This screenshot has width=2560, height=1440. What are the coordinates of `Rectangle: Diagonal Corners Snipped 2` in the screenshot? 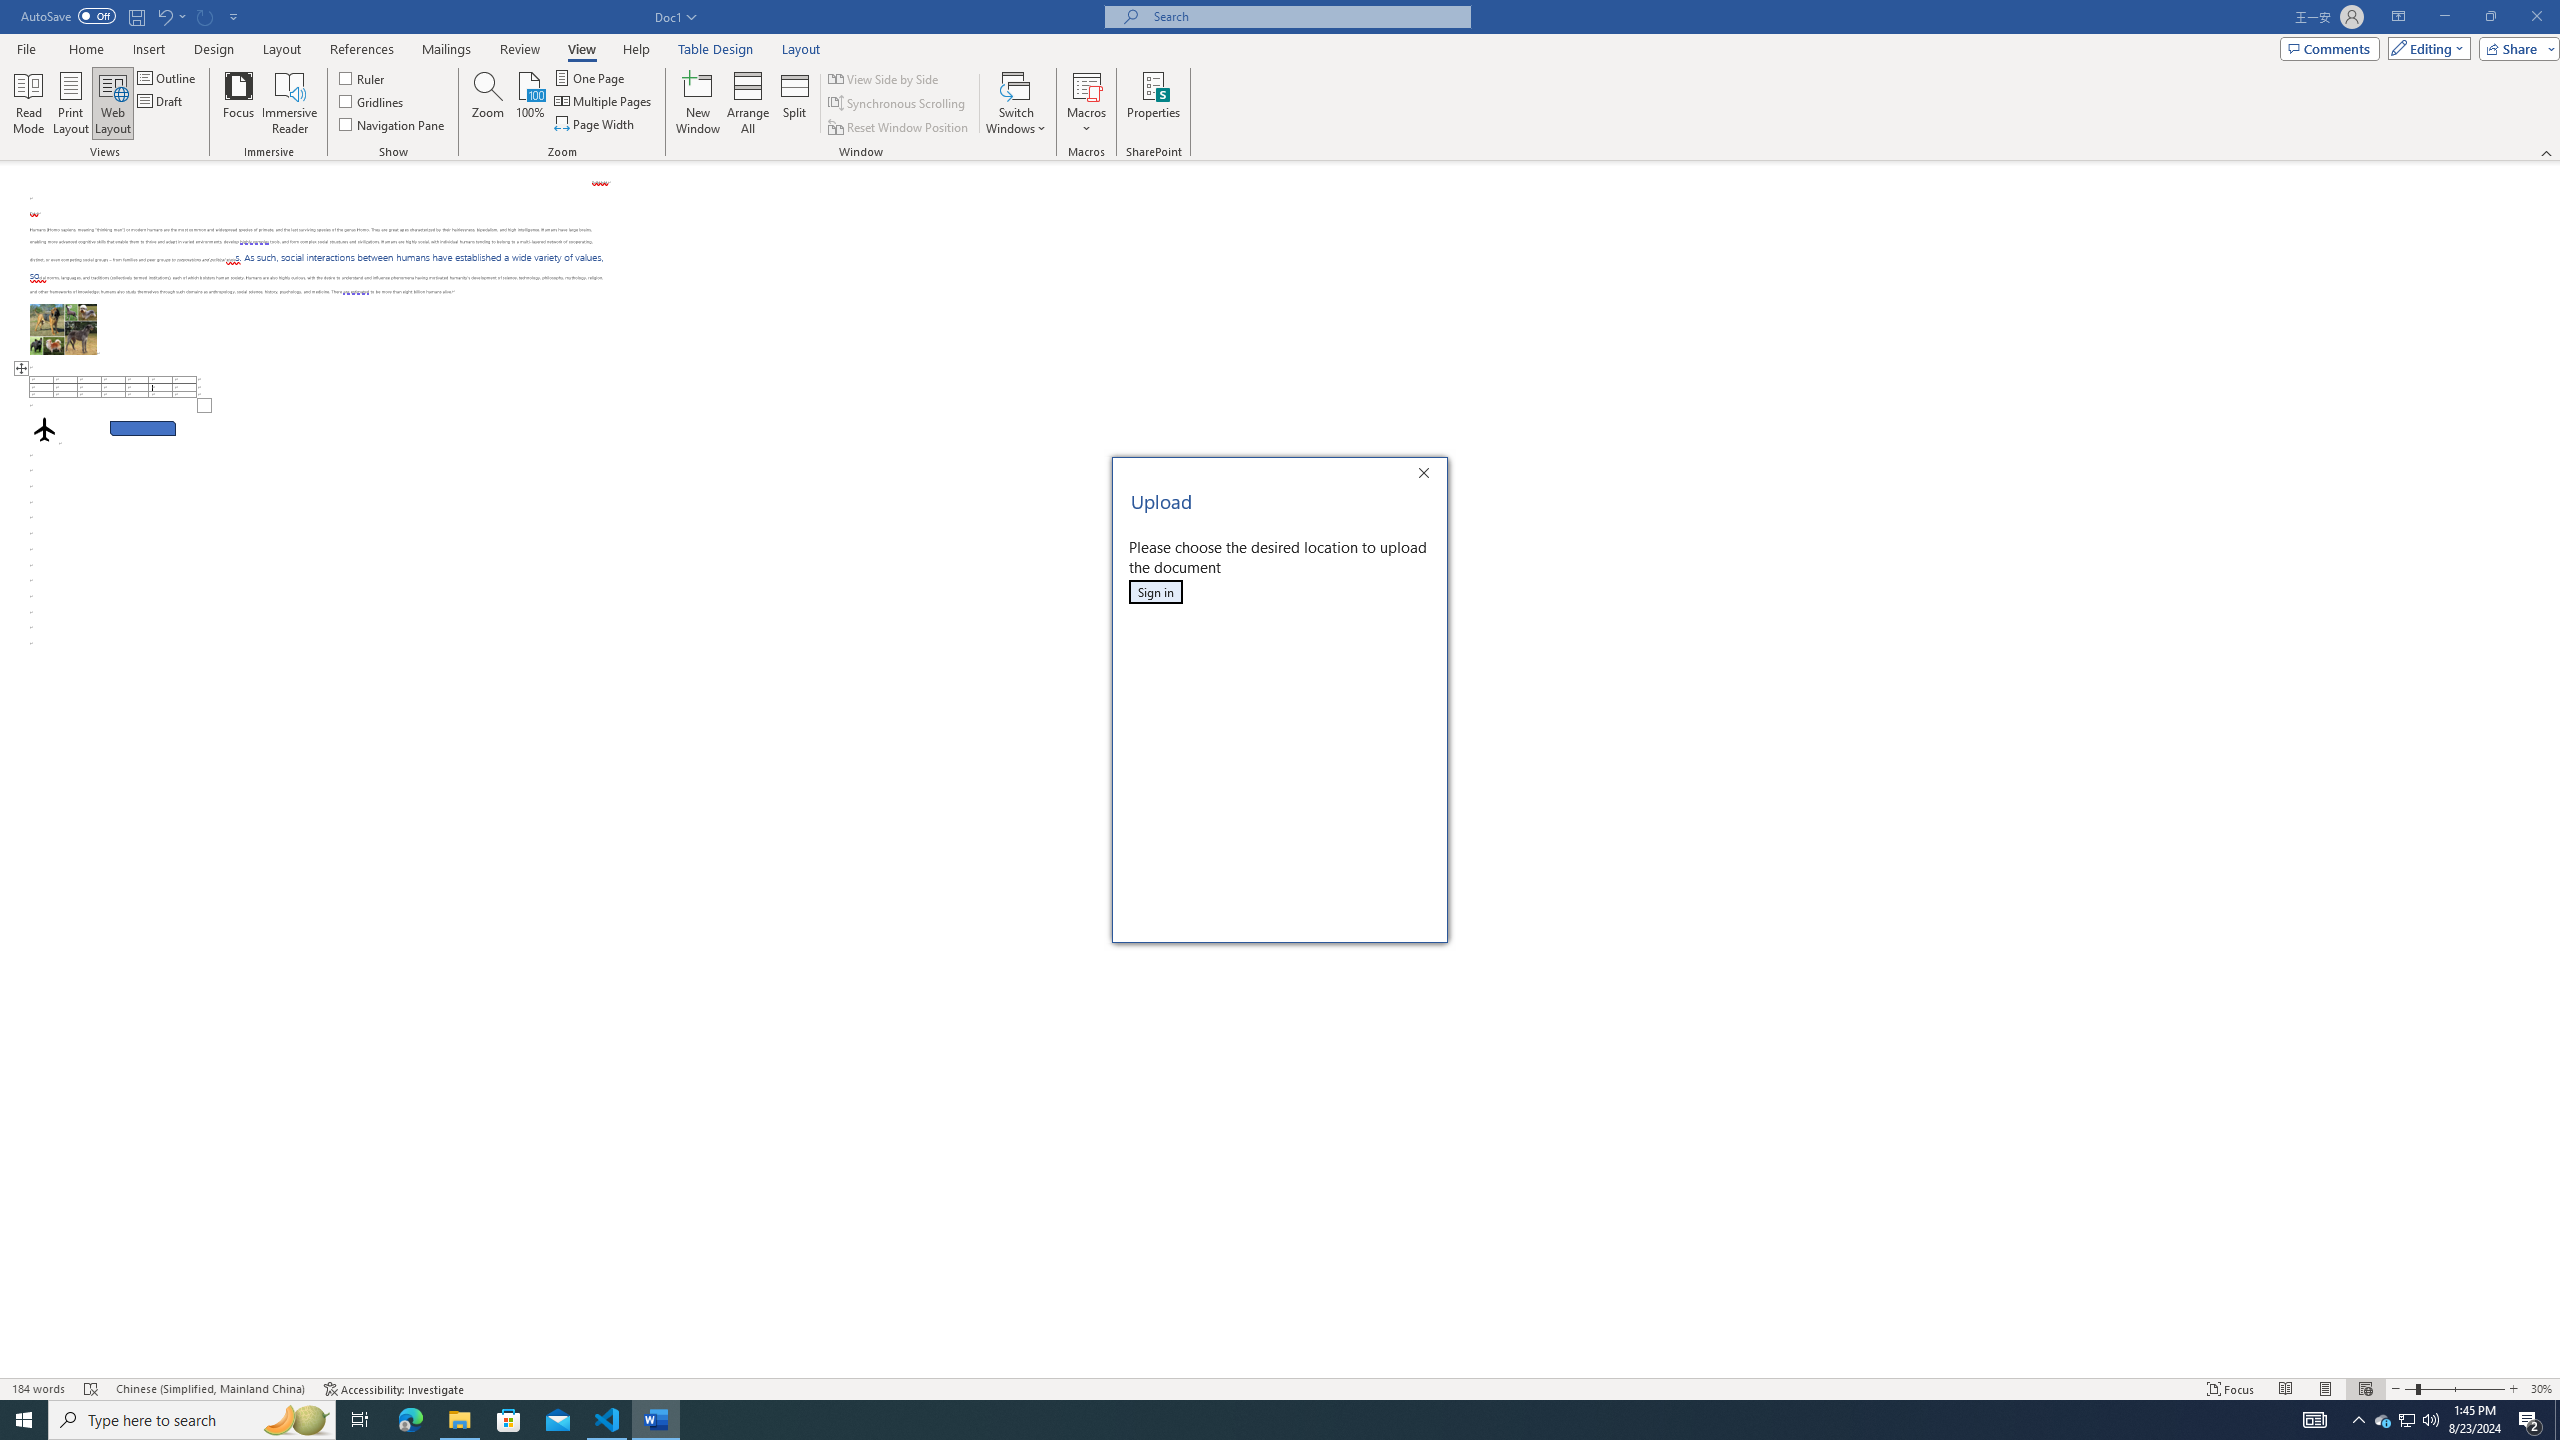 It's located at (143, 428).